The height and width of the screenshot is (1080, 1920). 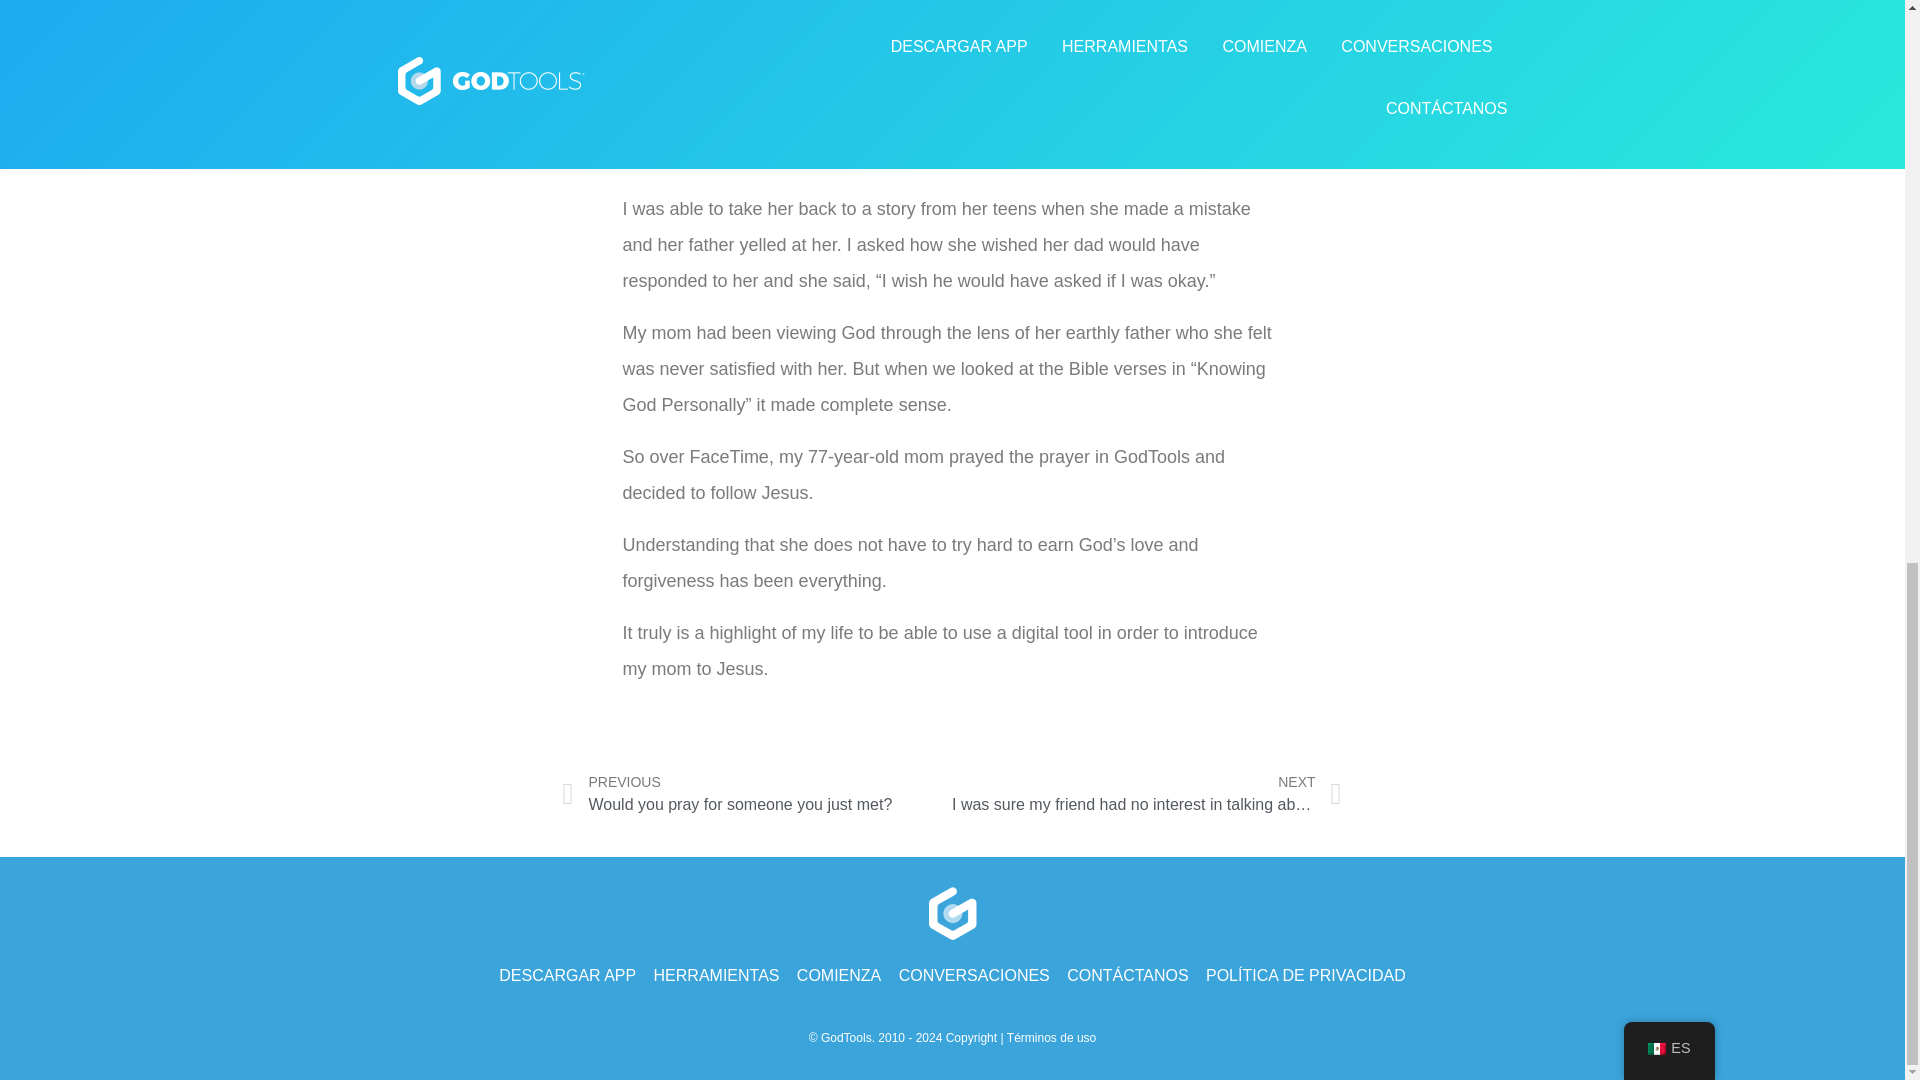 What do you see at coordinates (567, 976) in the screenshot?
I see `HERRAMIENTAS` at bounding box center [567, 976].